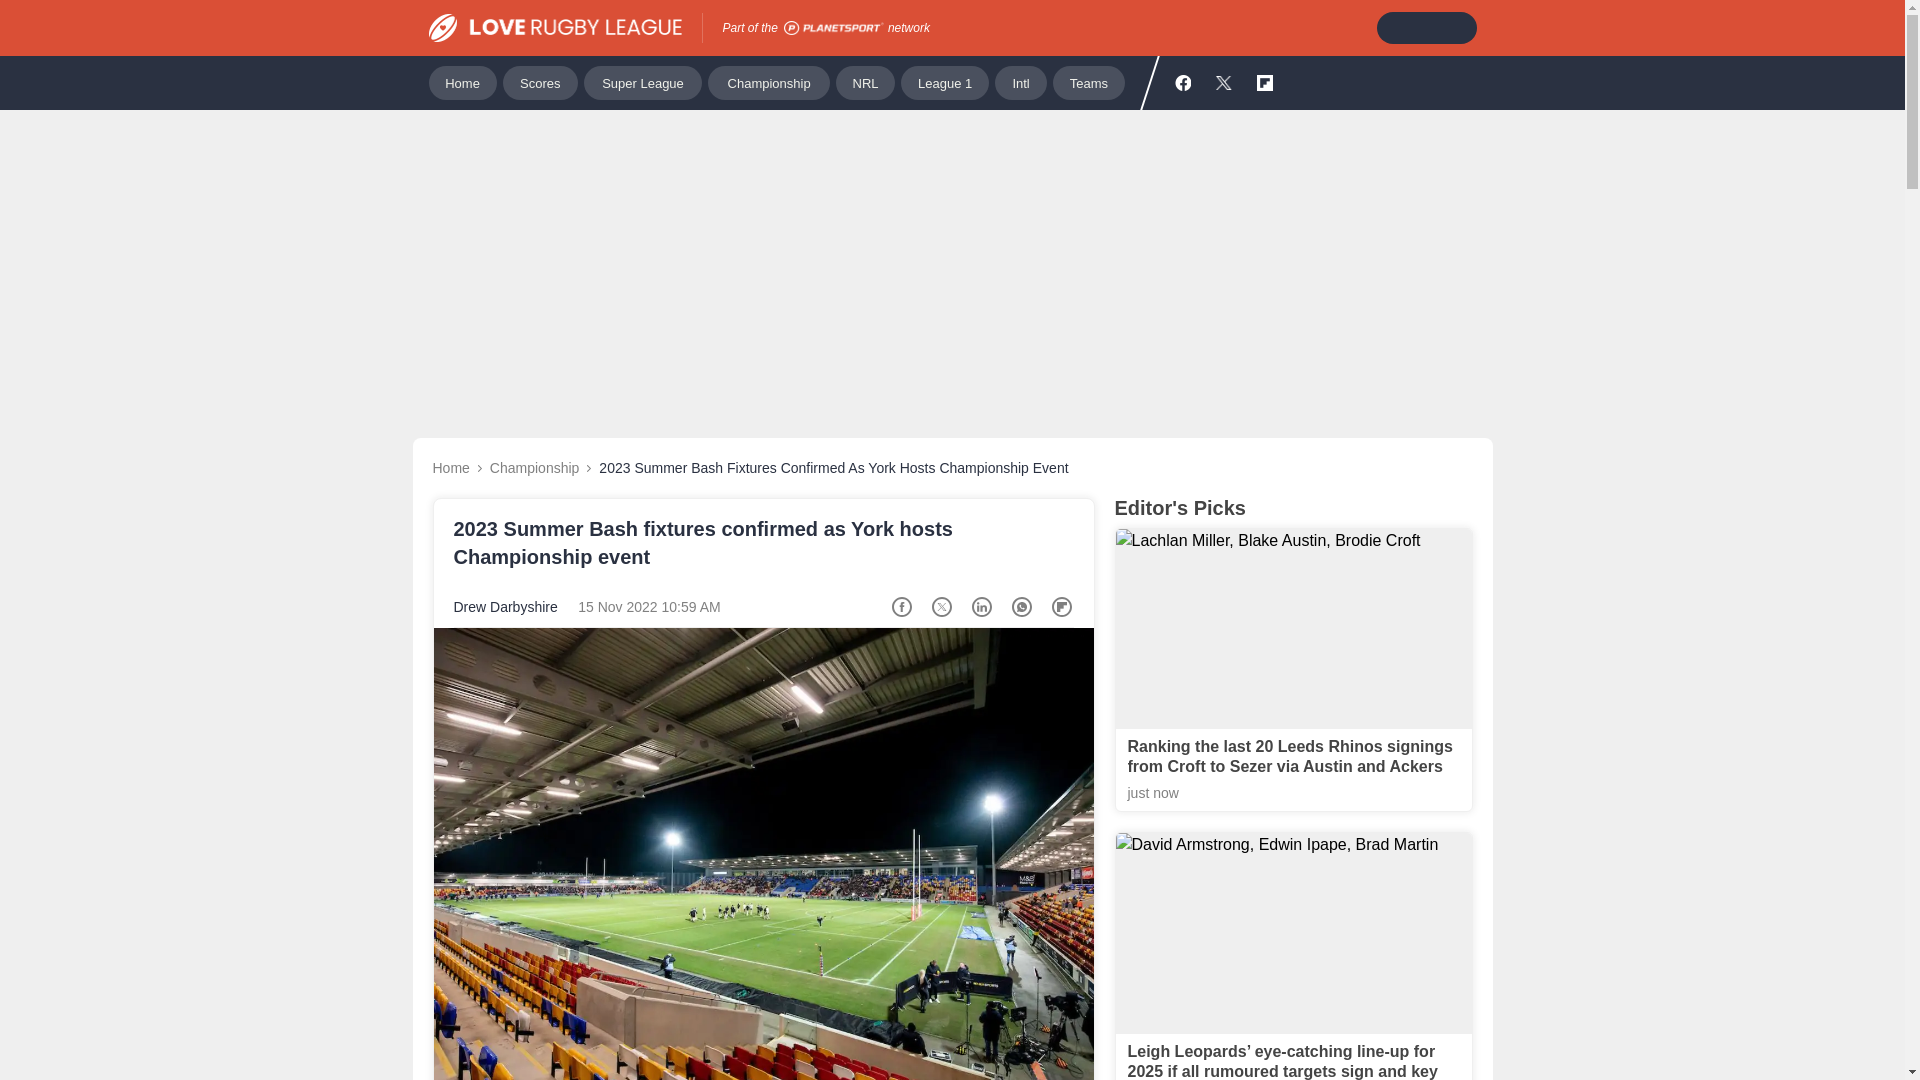  I want to click on League 1, so click(944, 82).